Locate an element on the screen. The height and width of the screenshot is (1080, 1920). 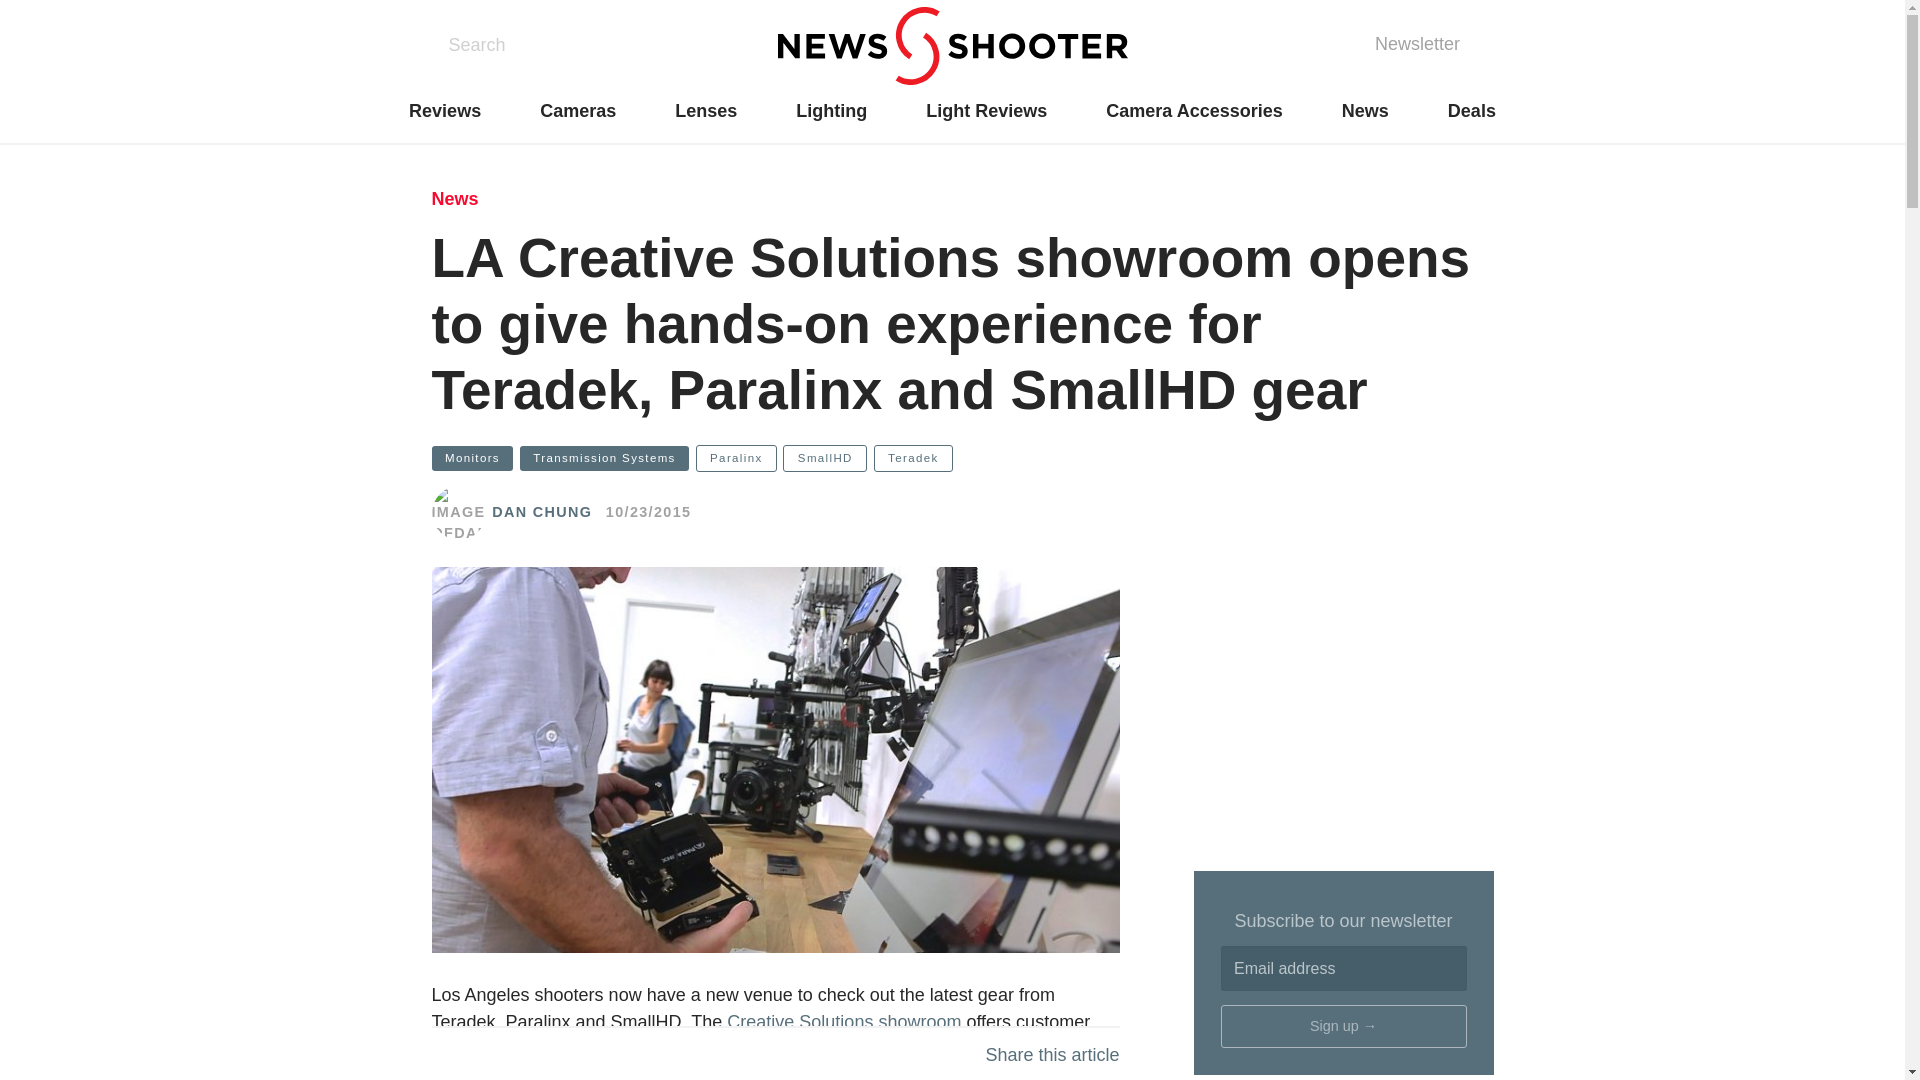
Teradek is located at coordinates (912, 458).